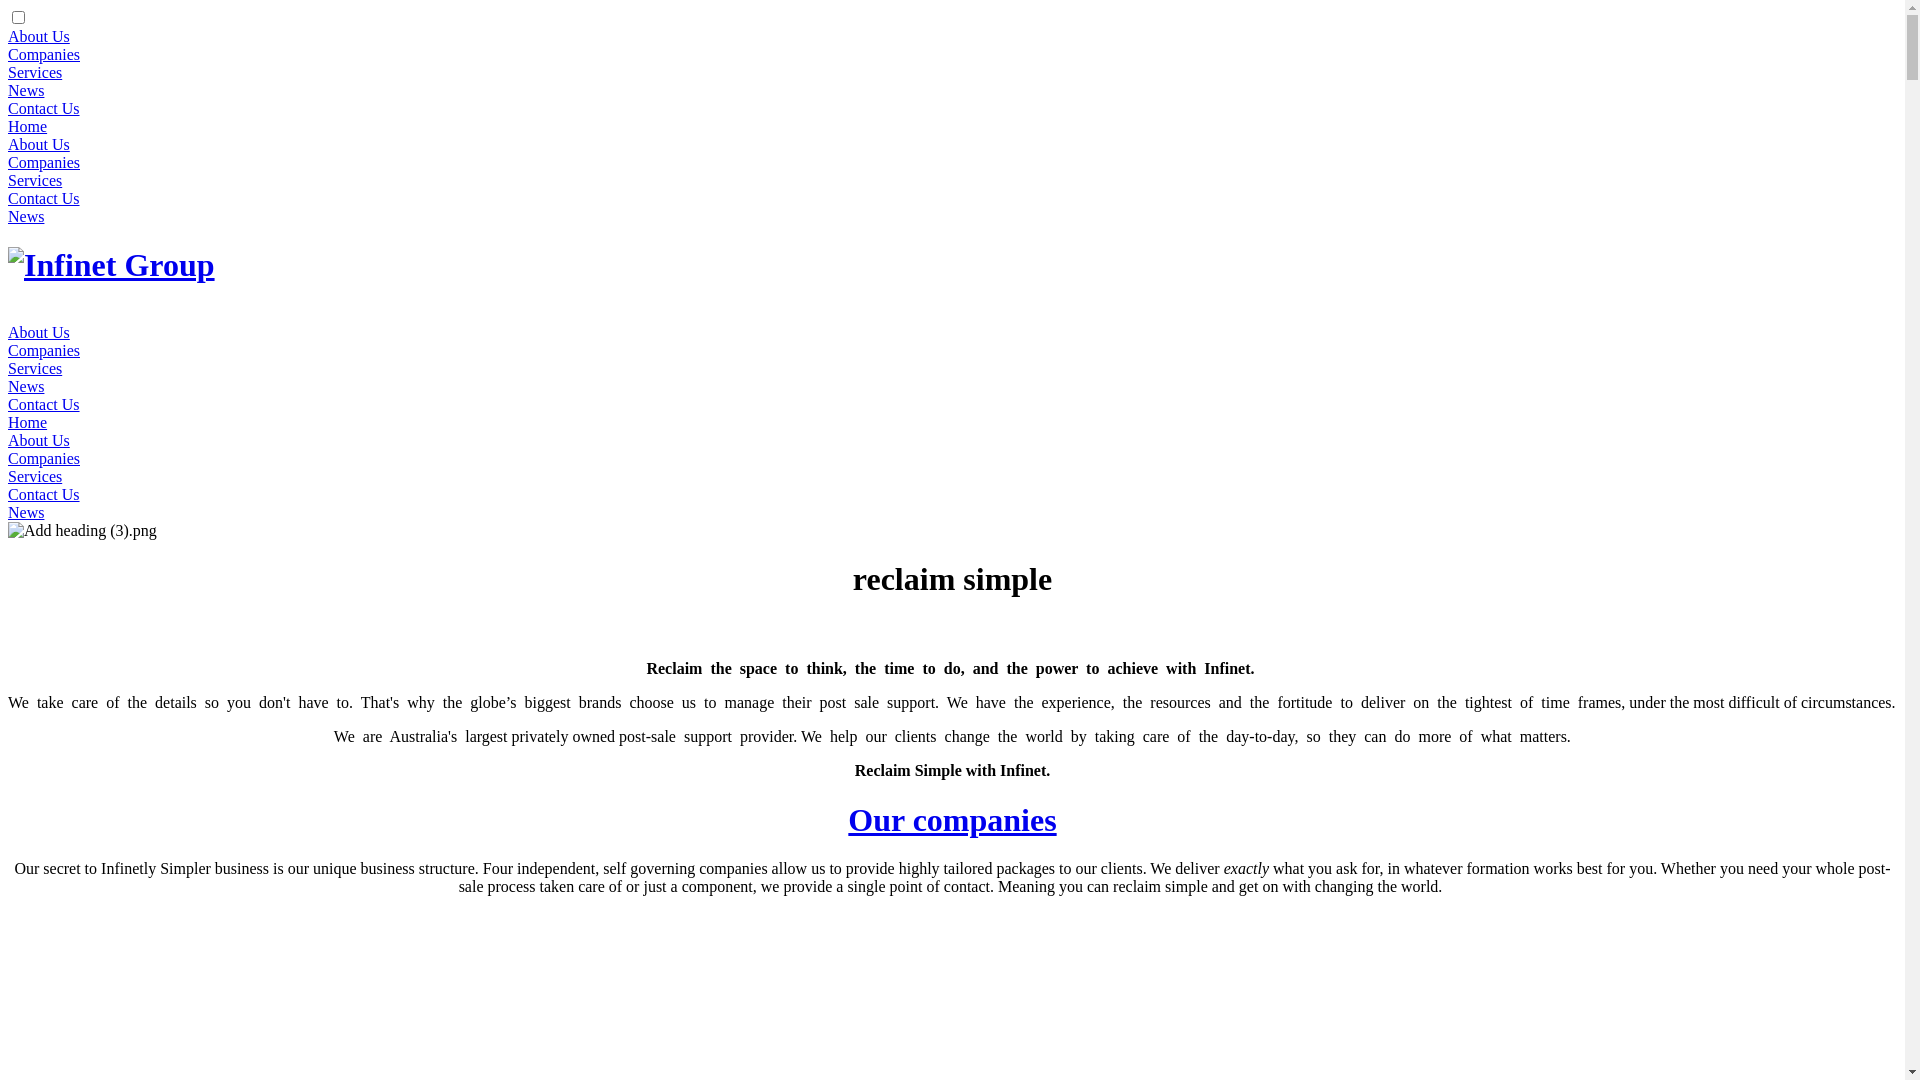 The width and height of the screenshot is (1920, 1080). What do you see at coordinates (35, 476) in the screenshot?
I see `Services` at bounding box center [35, 476].